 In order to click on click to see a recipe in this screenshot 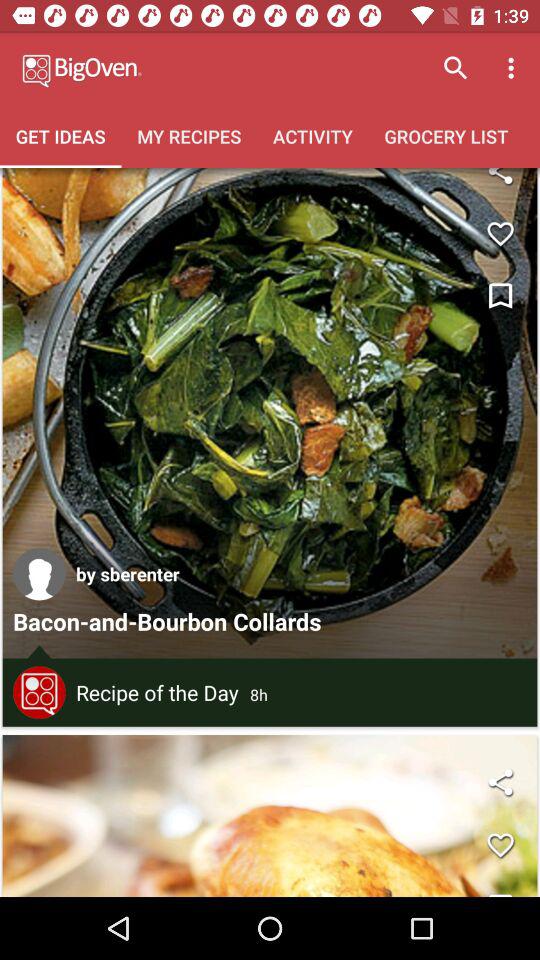, I will do `click(270, 413)`.